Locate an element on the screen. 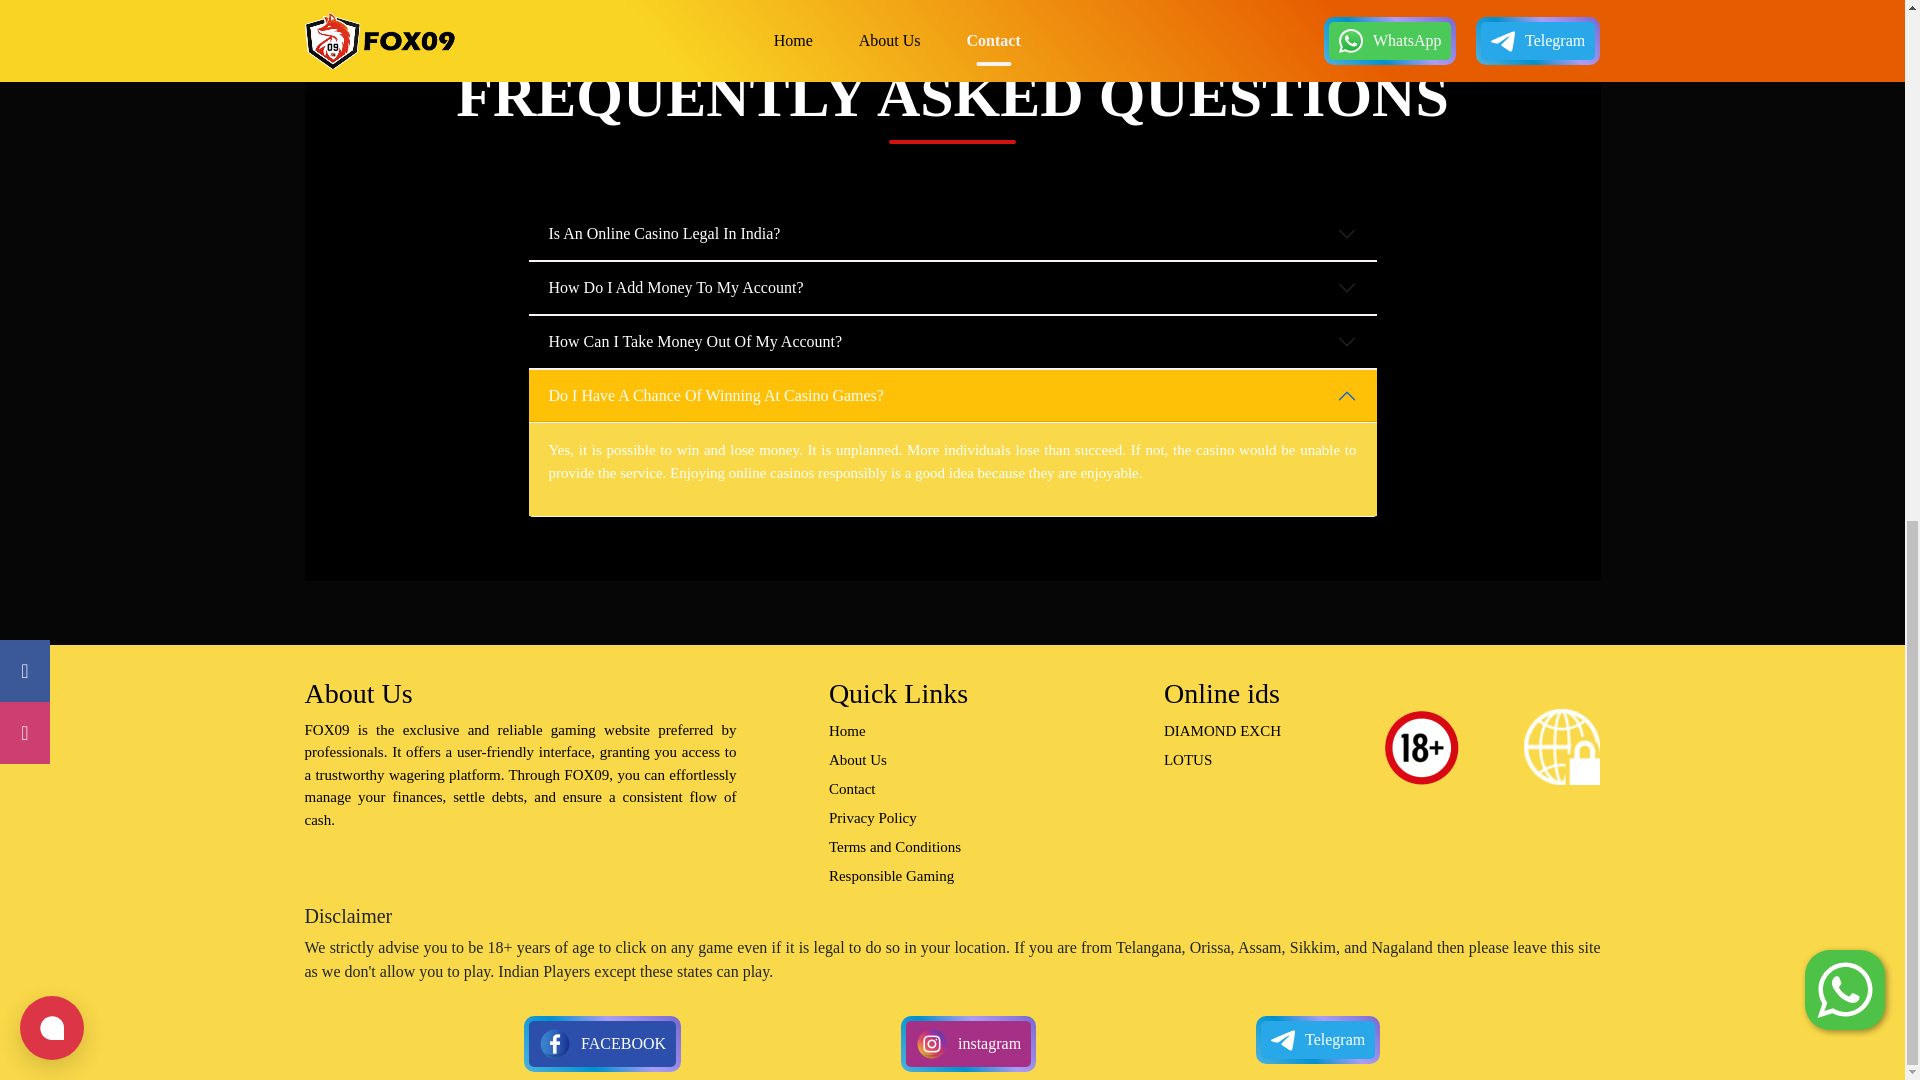 Image resolution: width=1920 pixels, height=1080 pixels. Terms and Conditions is located at coordinates (895, 847).